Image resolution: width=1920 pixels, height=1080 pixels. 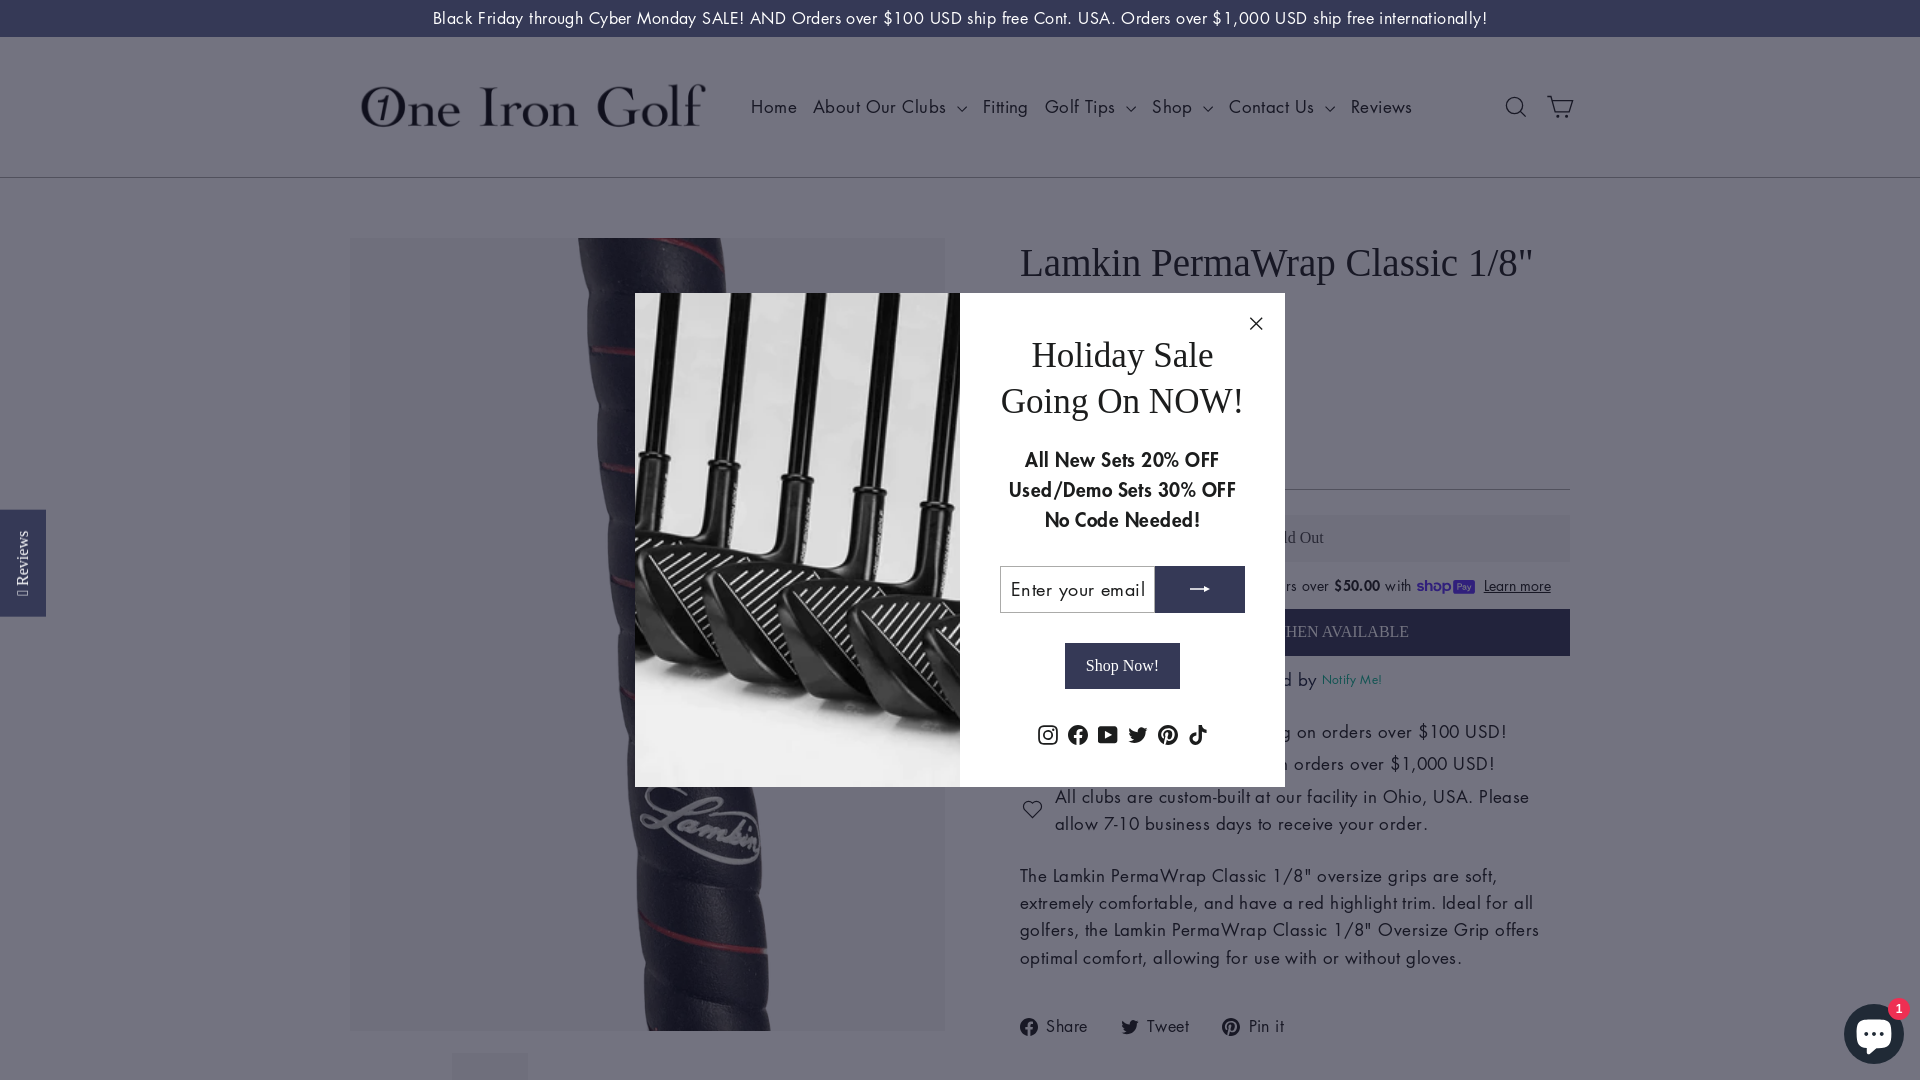 I want to click on Search, so click(x=1516, y=107).